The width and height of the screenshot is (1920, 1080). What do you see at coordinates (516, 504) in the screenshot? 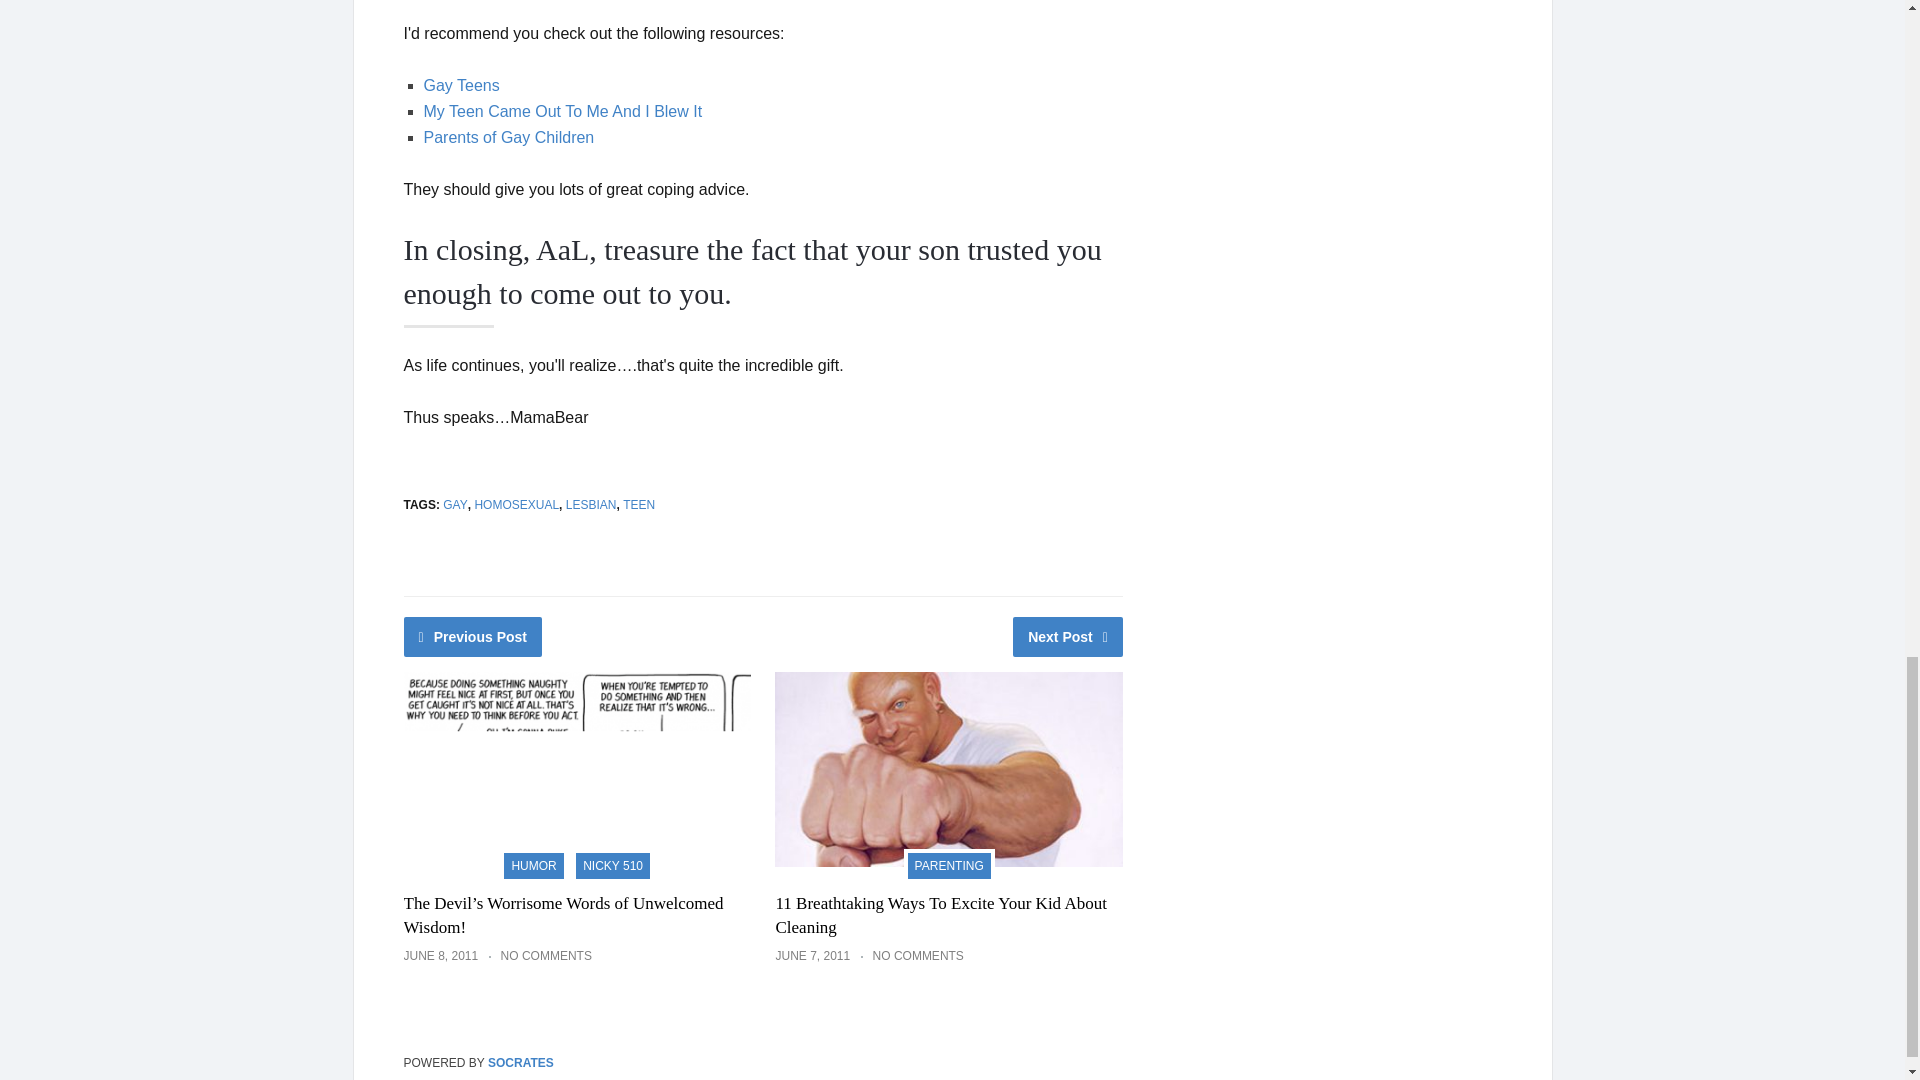
I see `HOMOSEXUAL` at bounding box center [516, 504].